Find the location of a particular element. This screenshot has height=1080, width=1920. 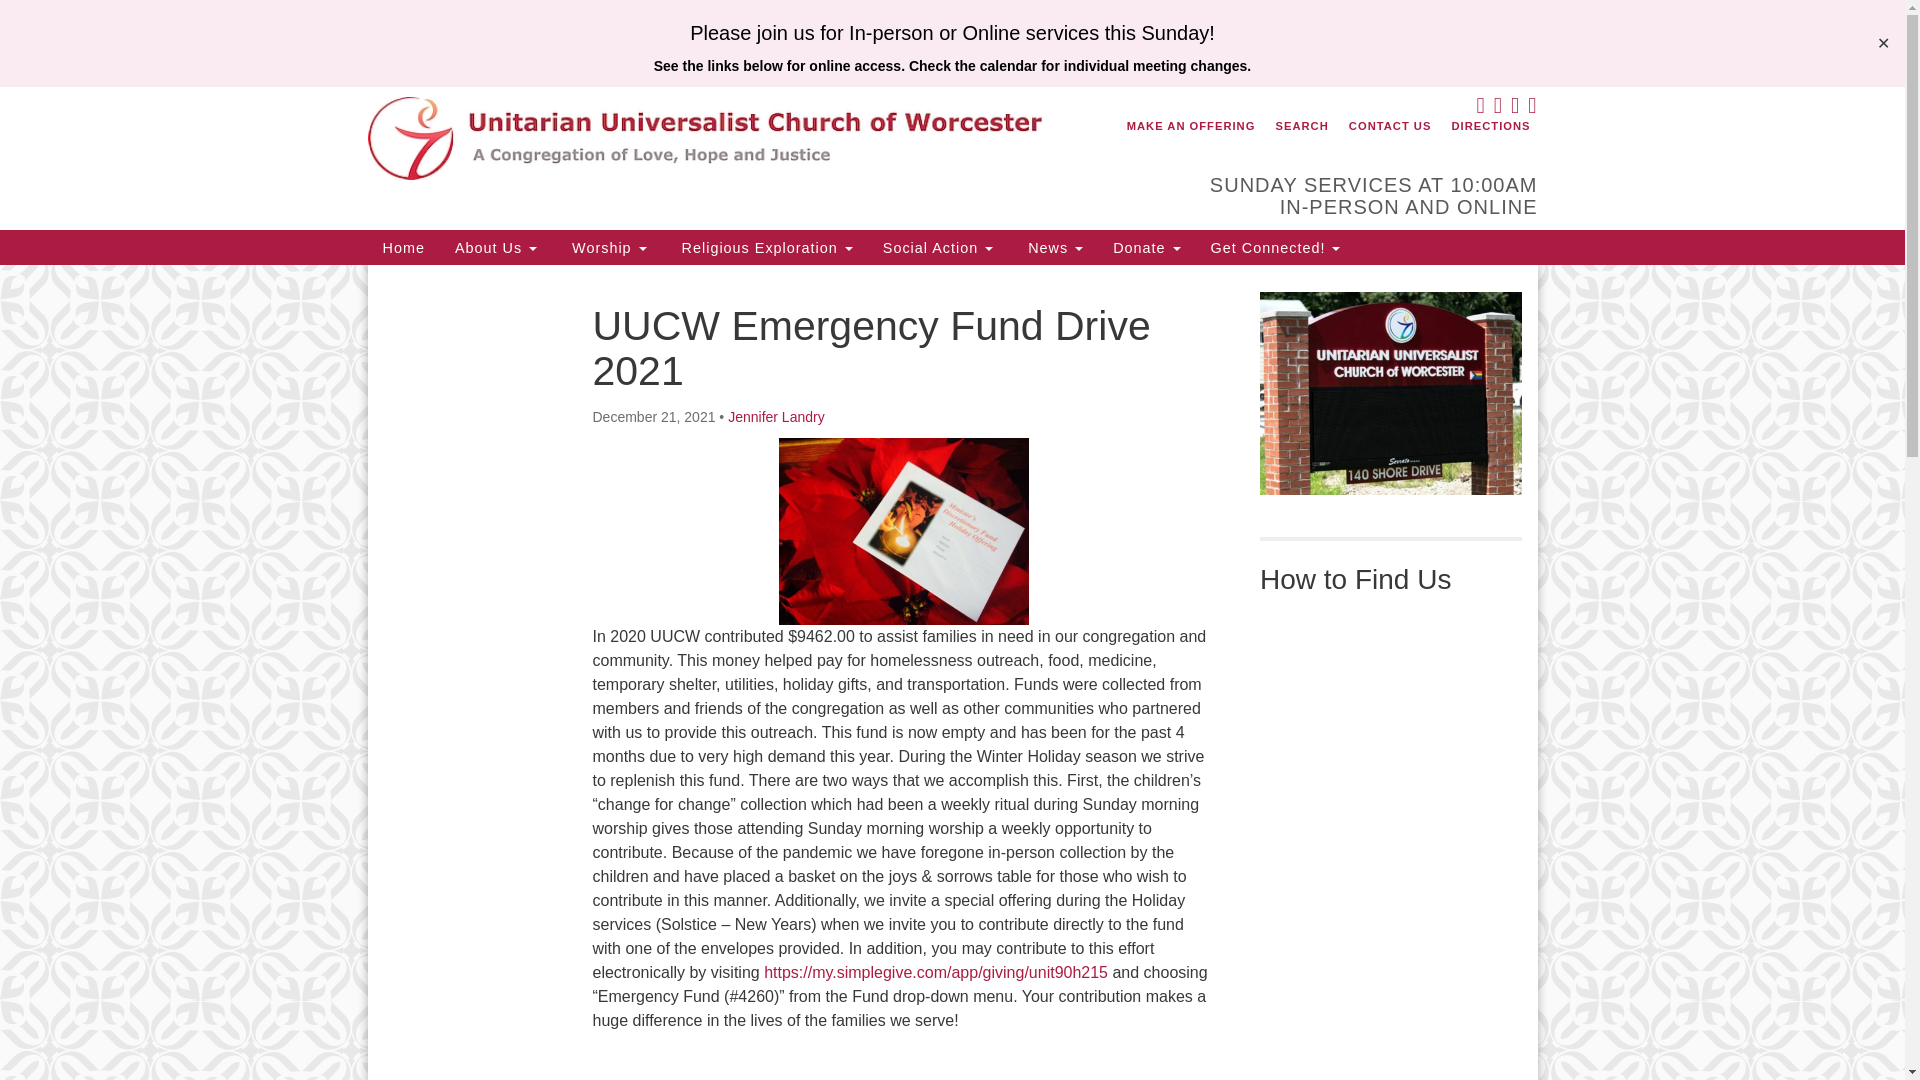

FACEBOOK is located at coordinates (1478, 108).